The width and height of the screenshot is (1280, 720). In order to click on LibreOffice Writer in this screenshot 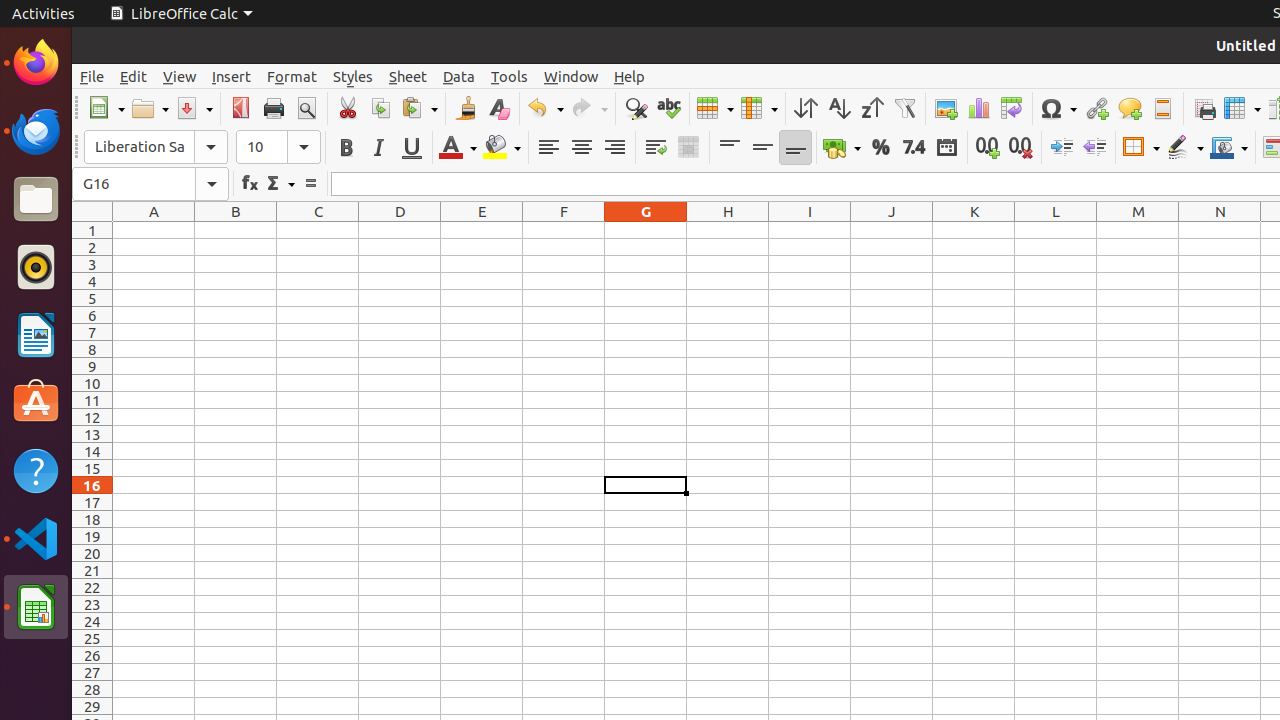, I will do `click(36, 334)`.